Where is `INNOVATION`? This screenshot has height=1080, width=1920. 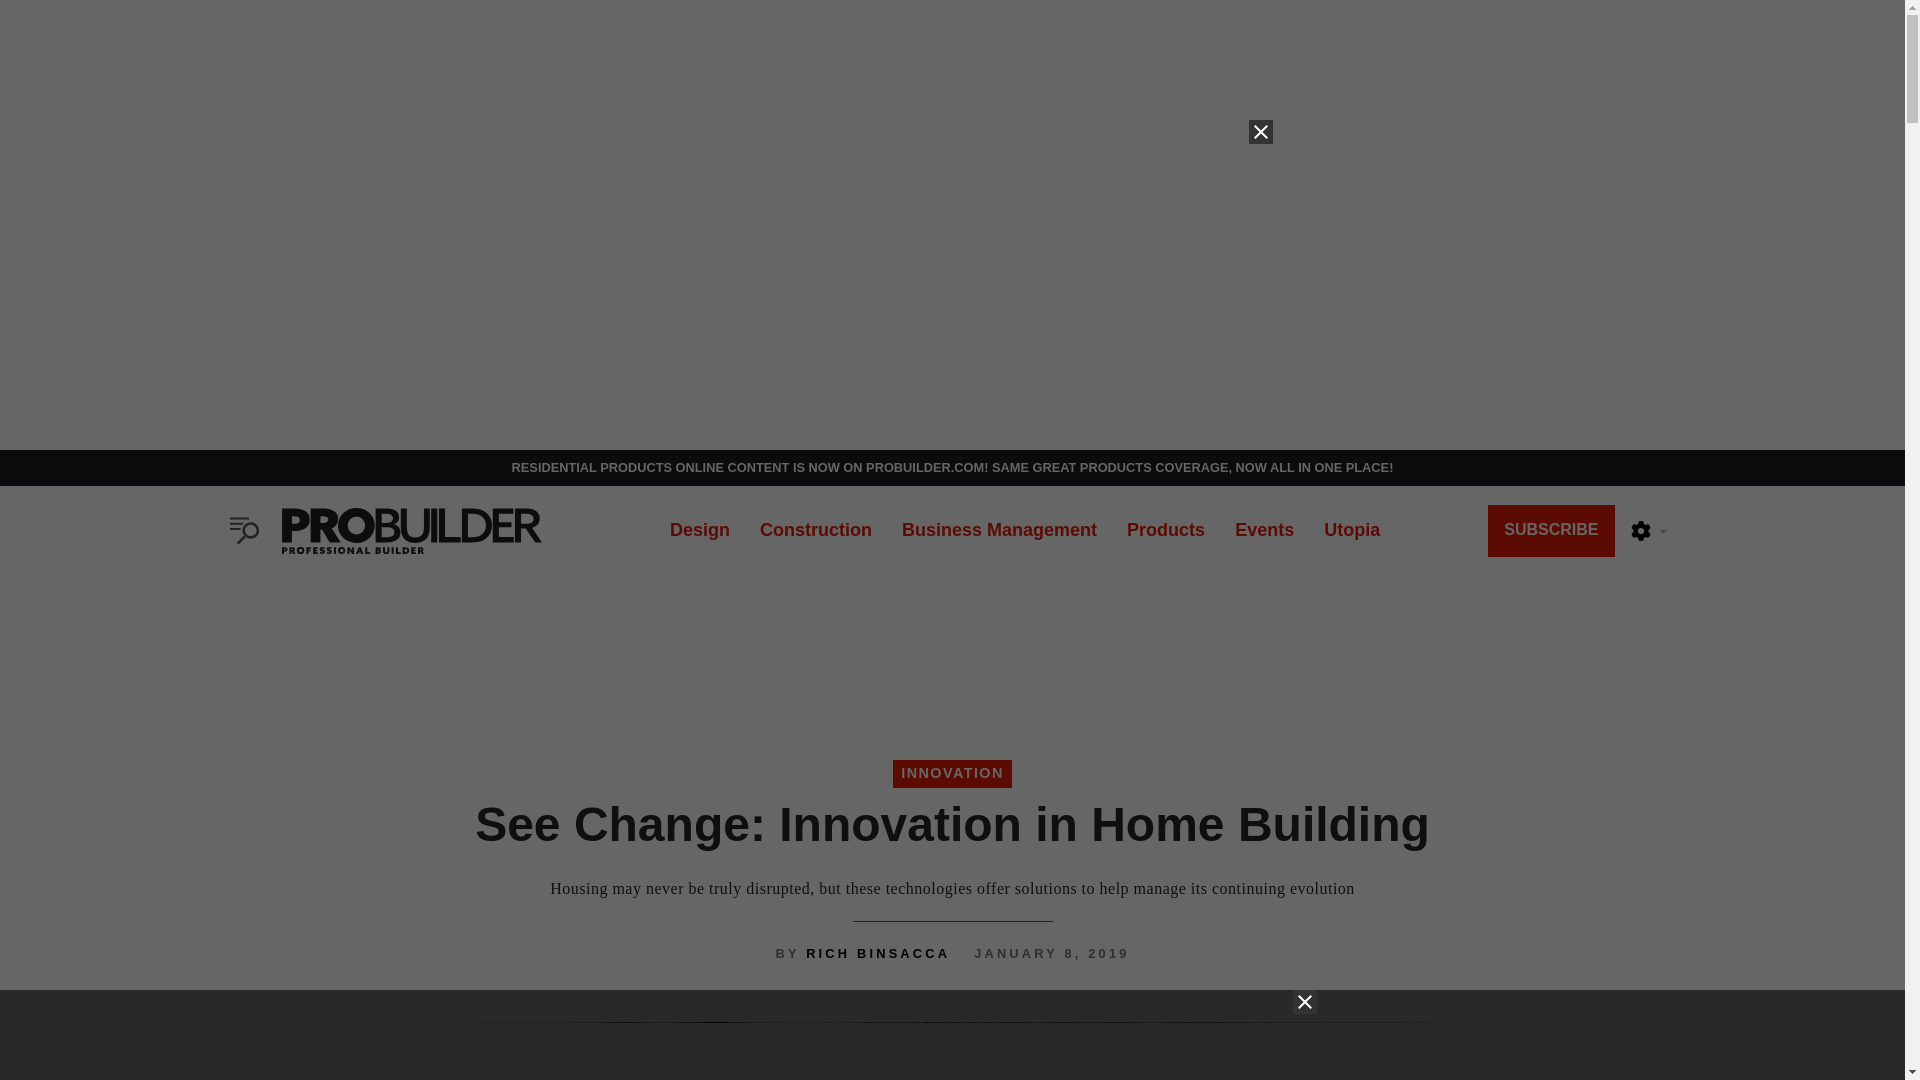 INNOVATION is located at coordinates (952, 774).